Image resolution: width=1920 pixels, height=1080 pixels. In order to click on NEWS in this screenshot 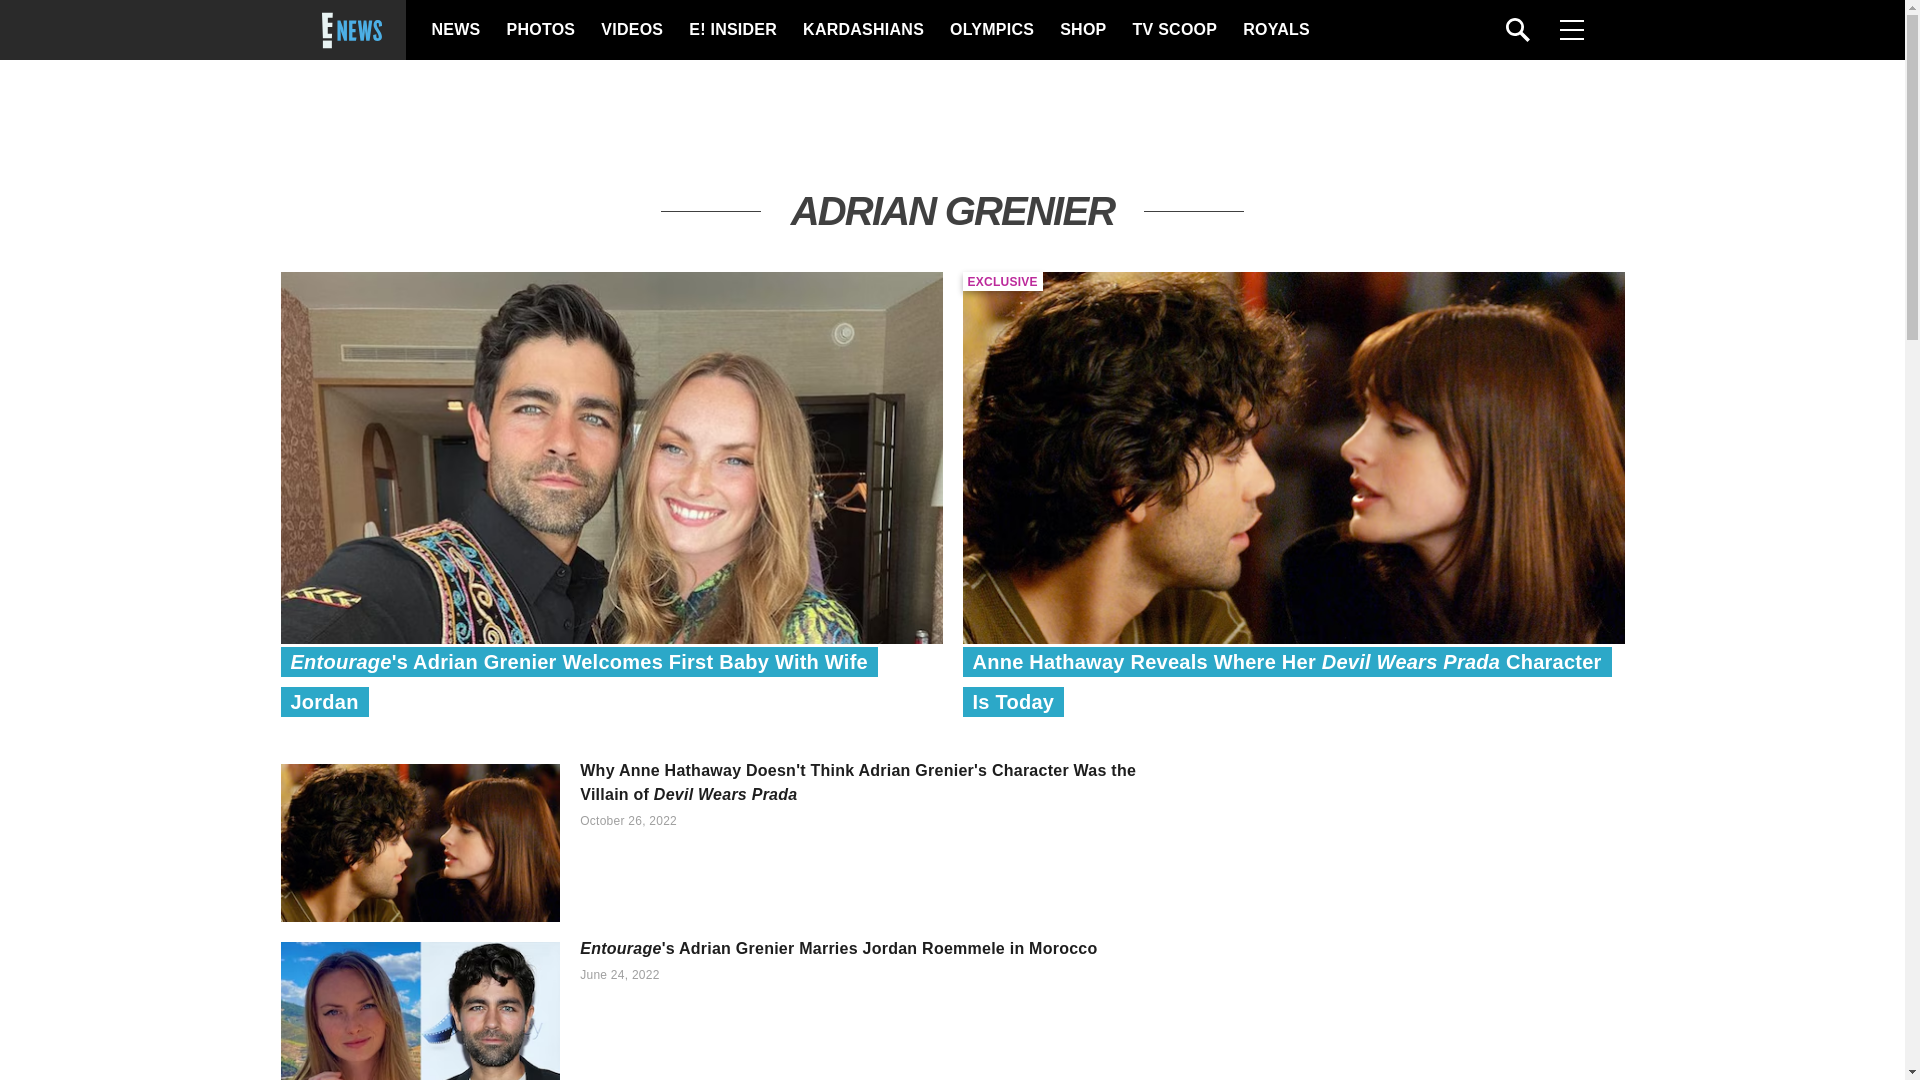, I will do `click(456, 30)`.